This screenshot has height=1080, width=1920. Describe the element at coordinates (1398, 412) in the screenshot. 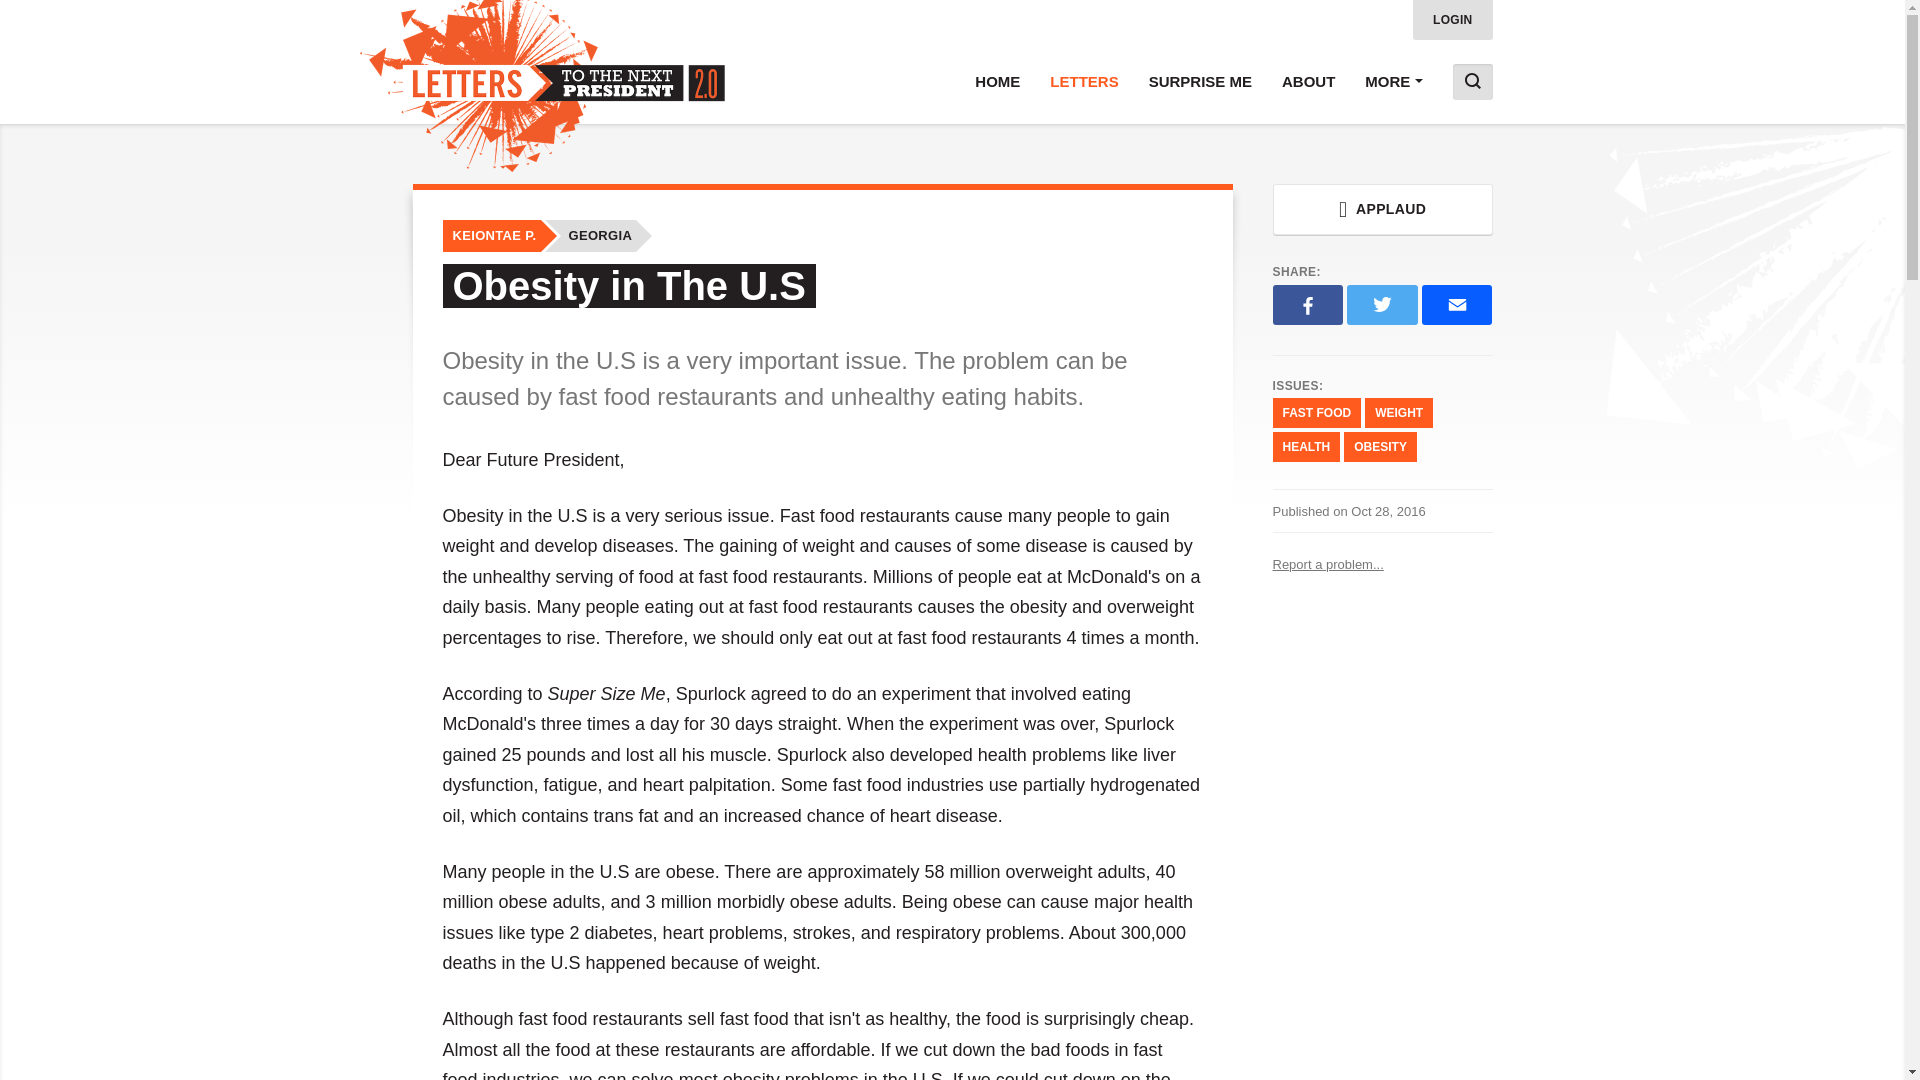

I see `WEIGHT` at that location.